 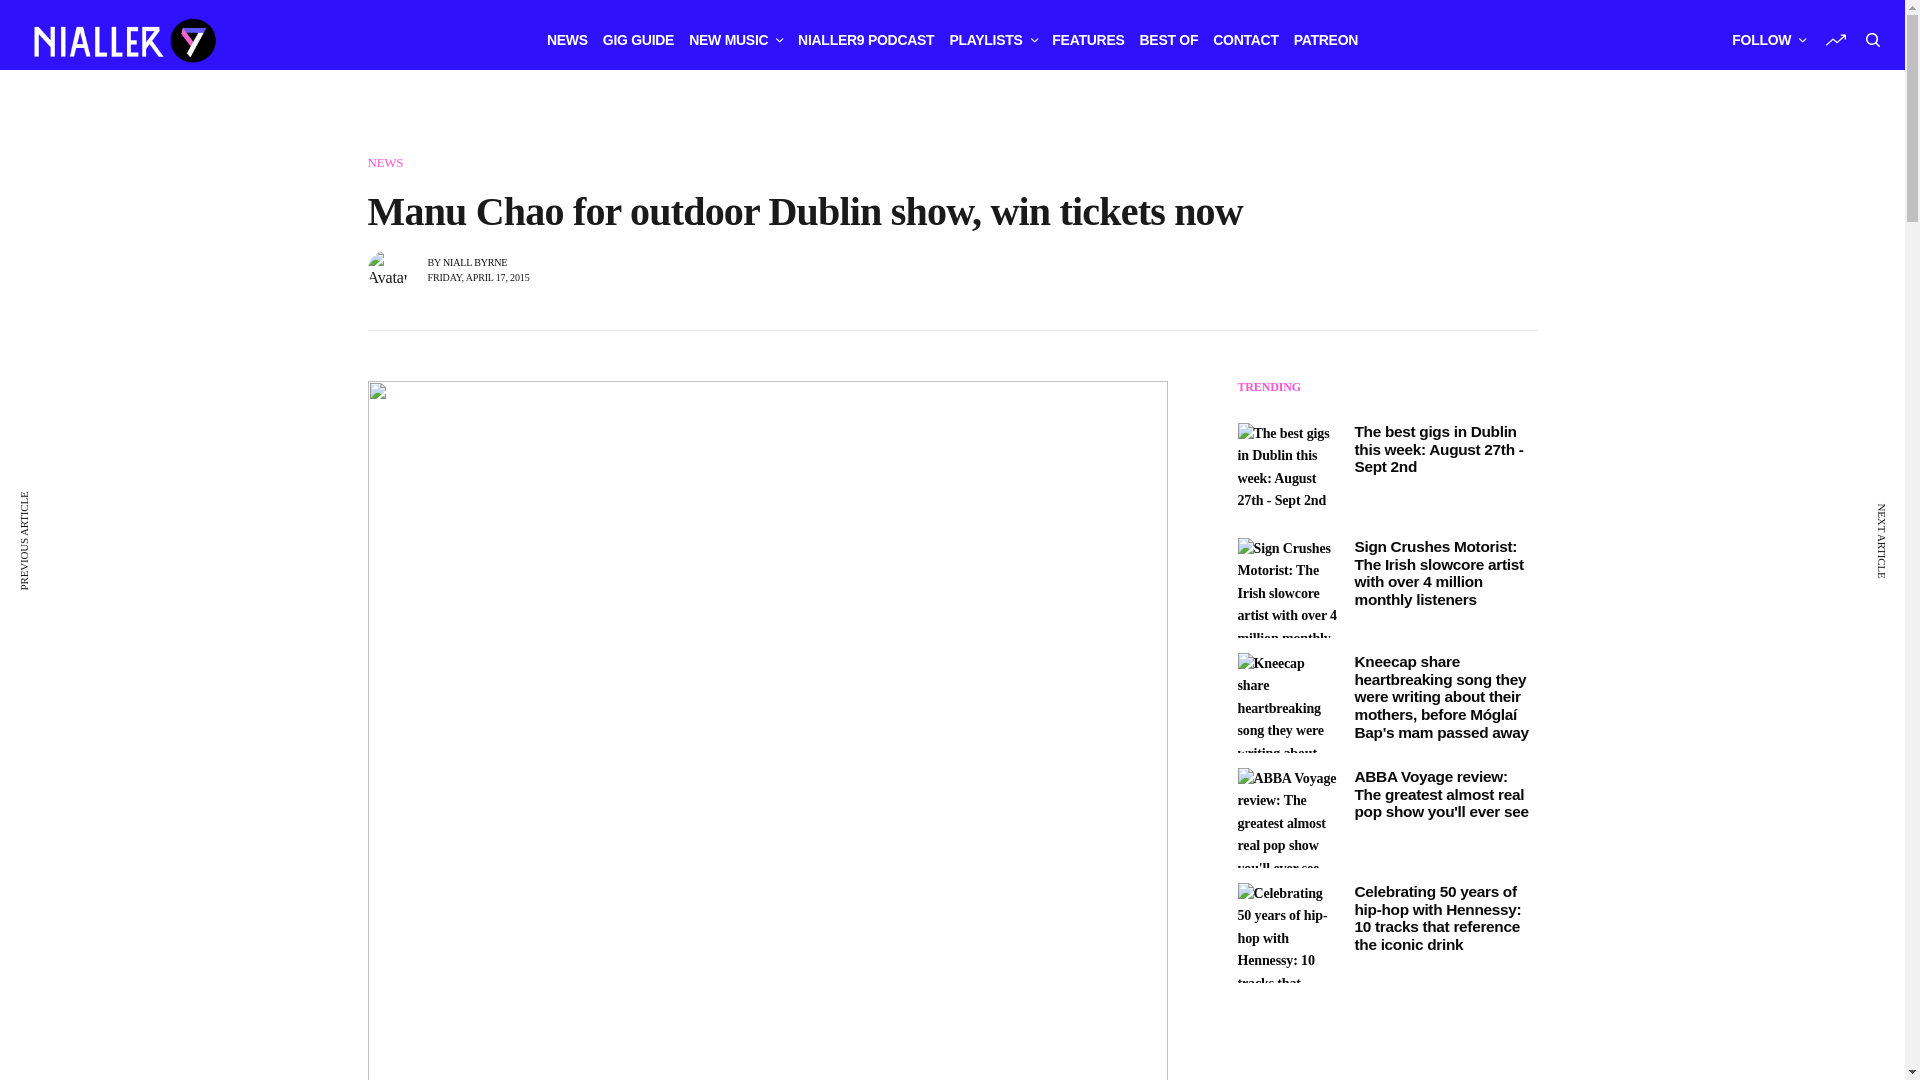 I want to click on Nialler9, so click(x=122, y=40).